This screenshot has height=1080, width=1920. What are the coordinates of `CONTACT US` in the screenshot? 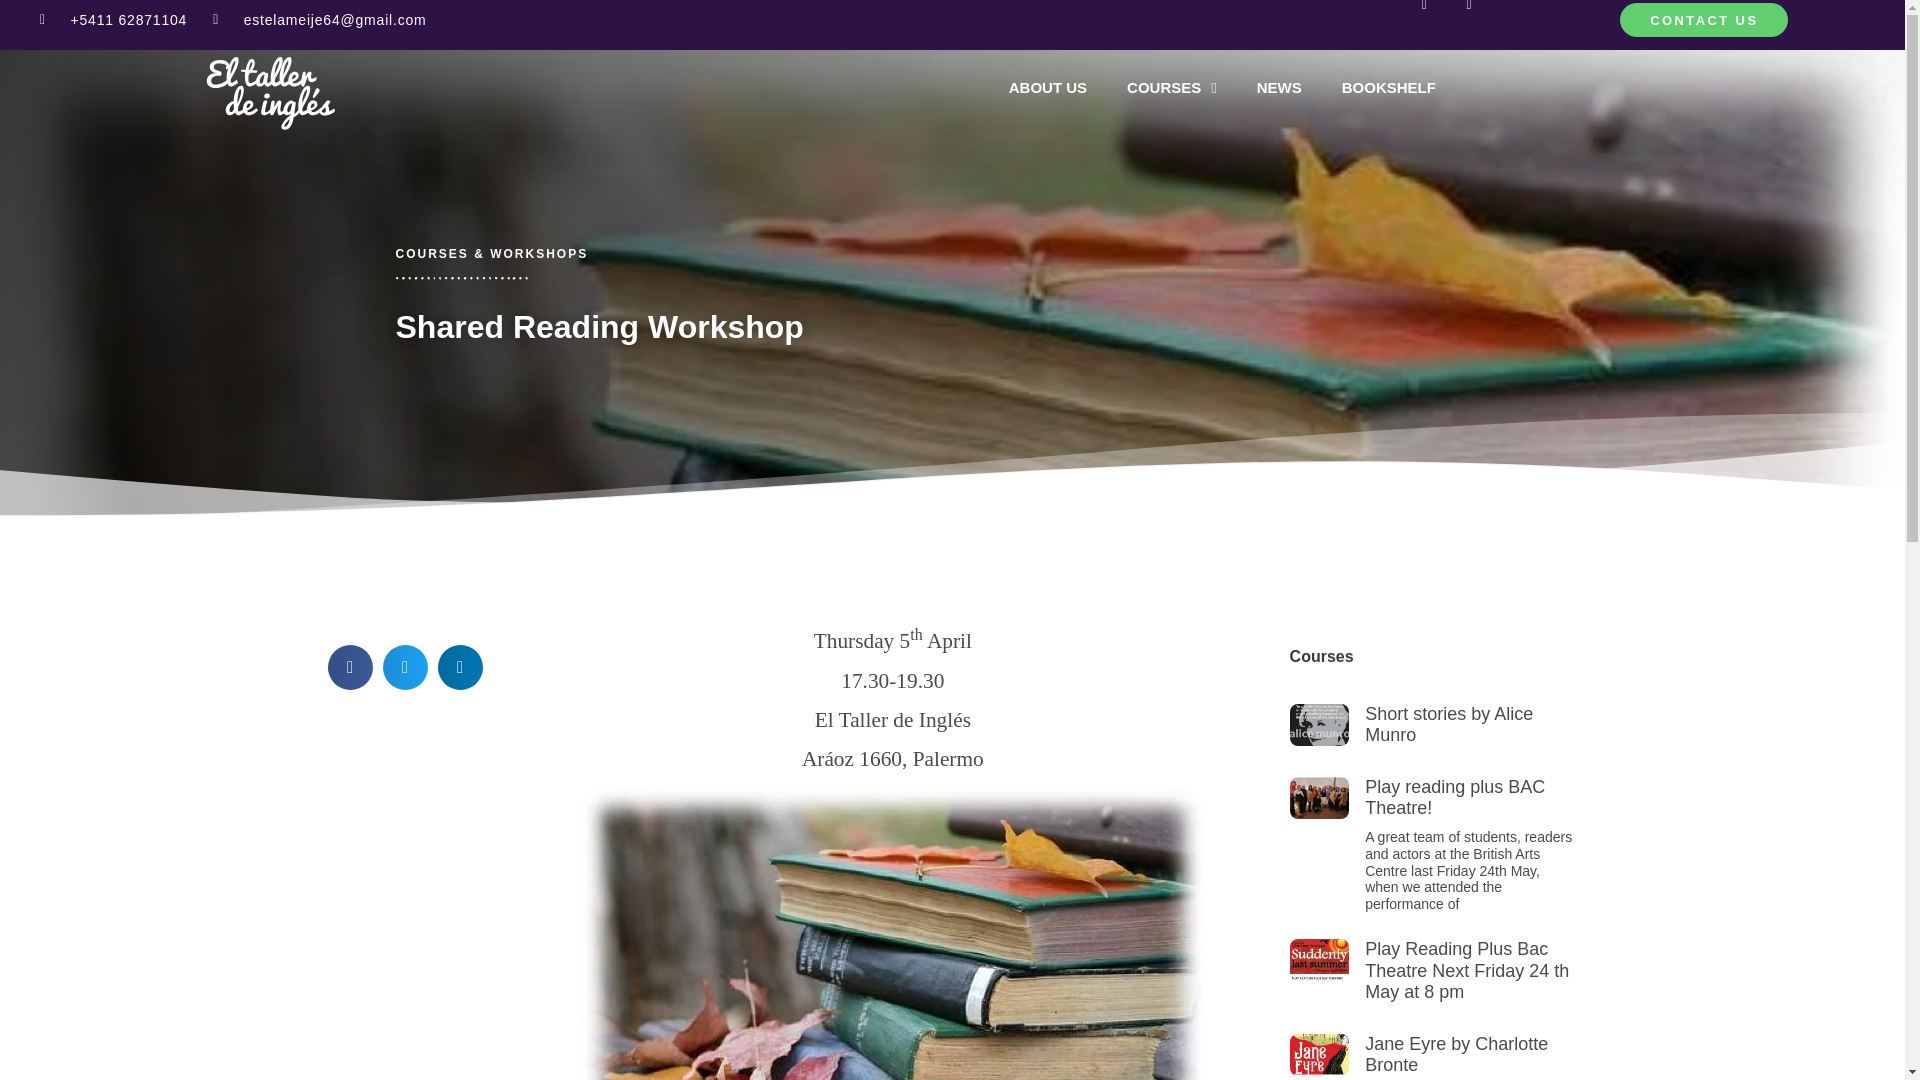 It's located at (1704, 20).